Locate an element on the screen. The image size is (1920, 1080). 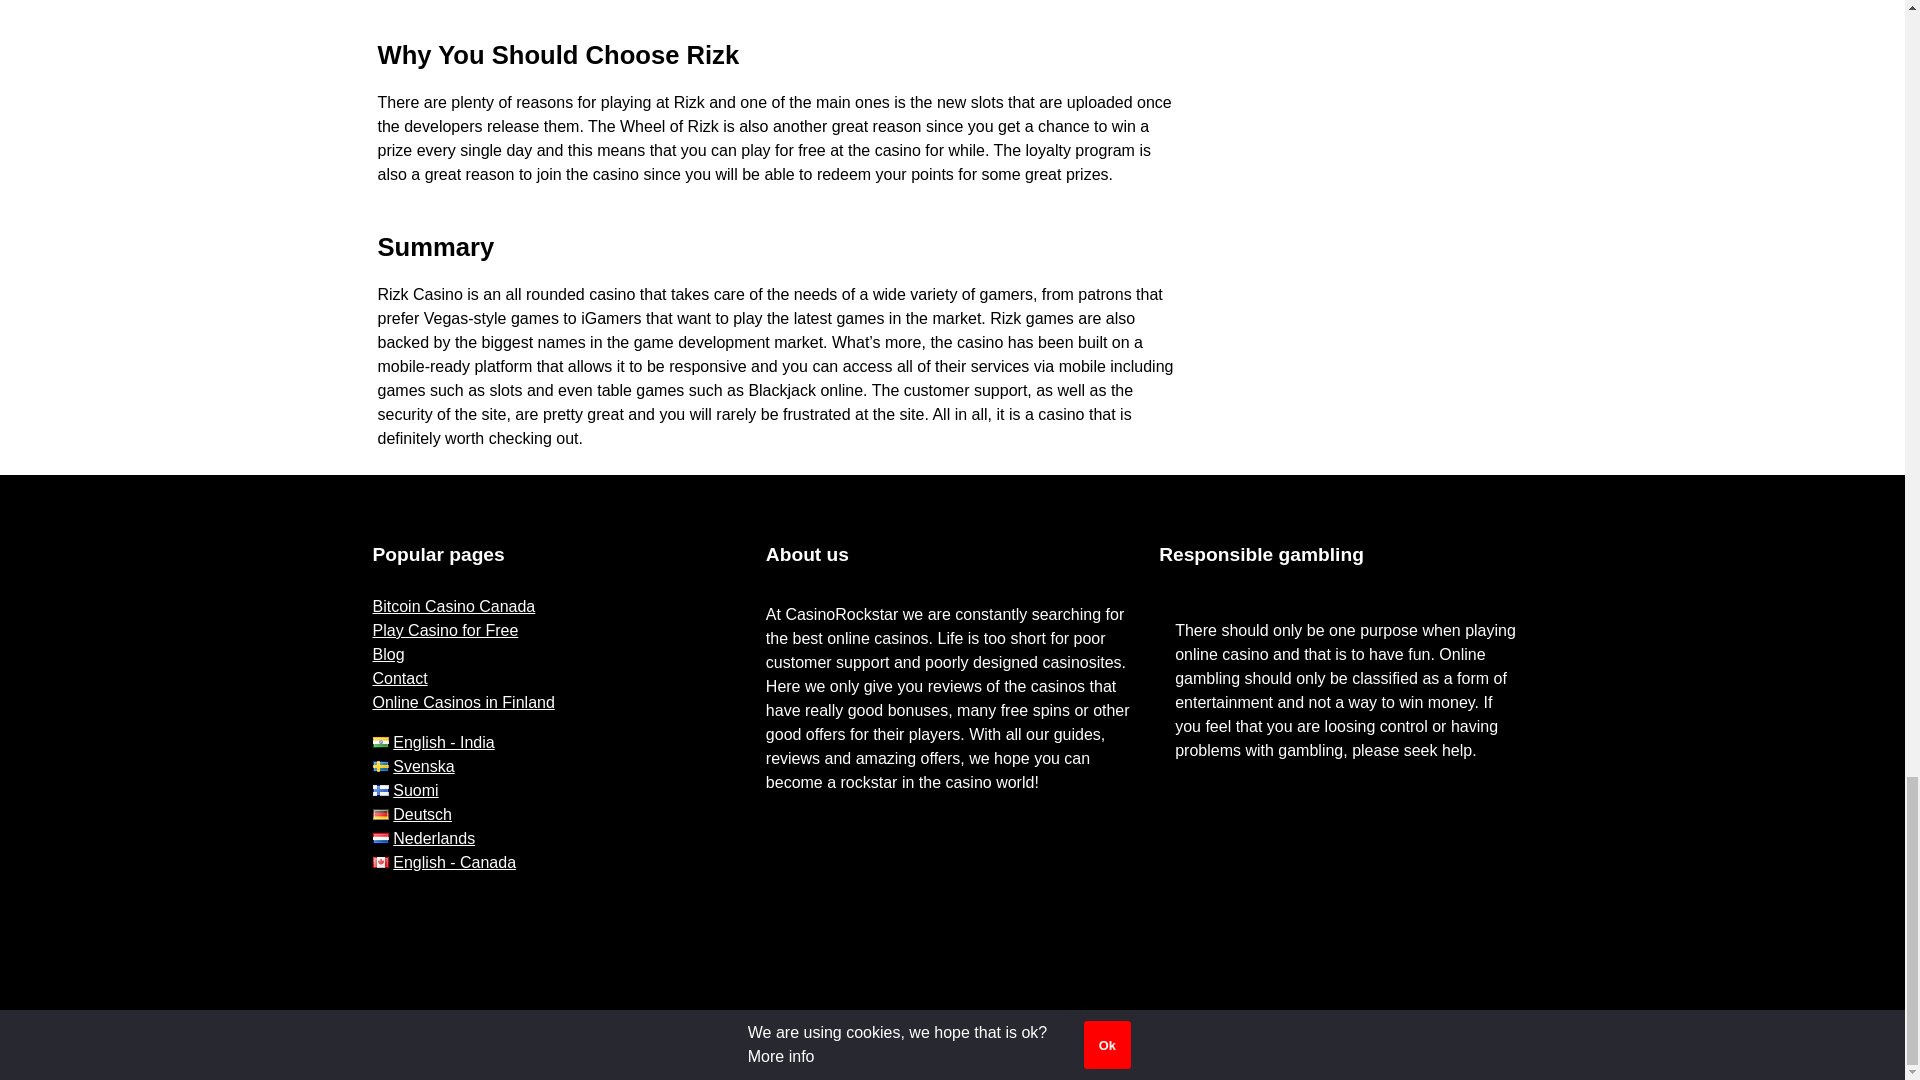
Deutsch is located at coordinates (412, 814).